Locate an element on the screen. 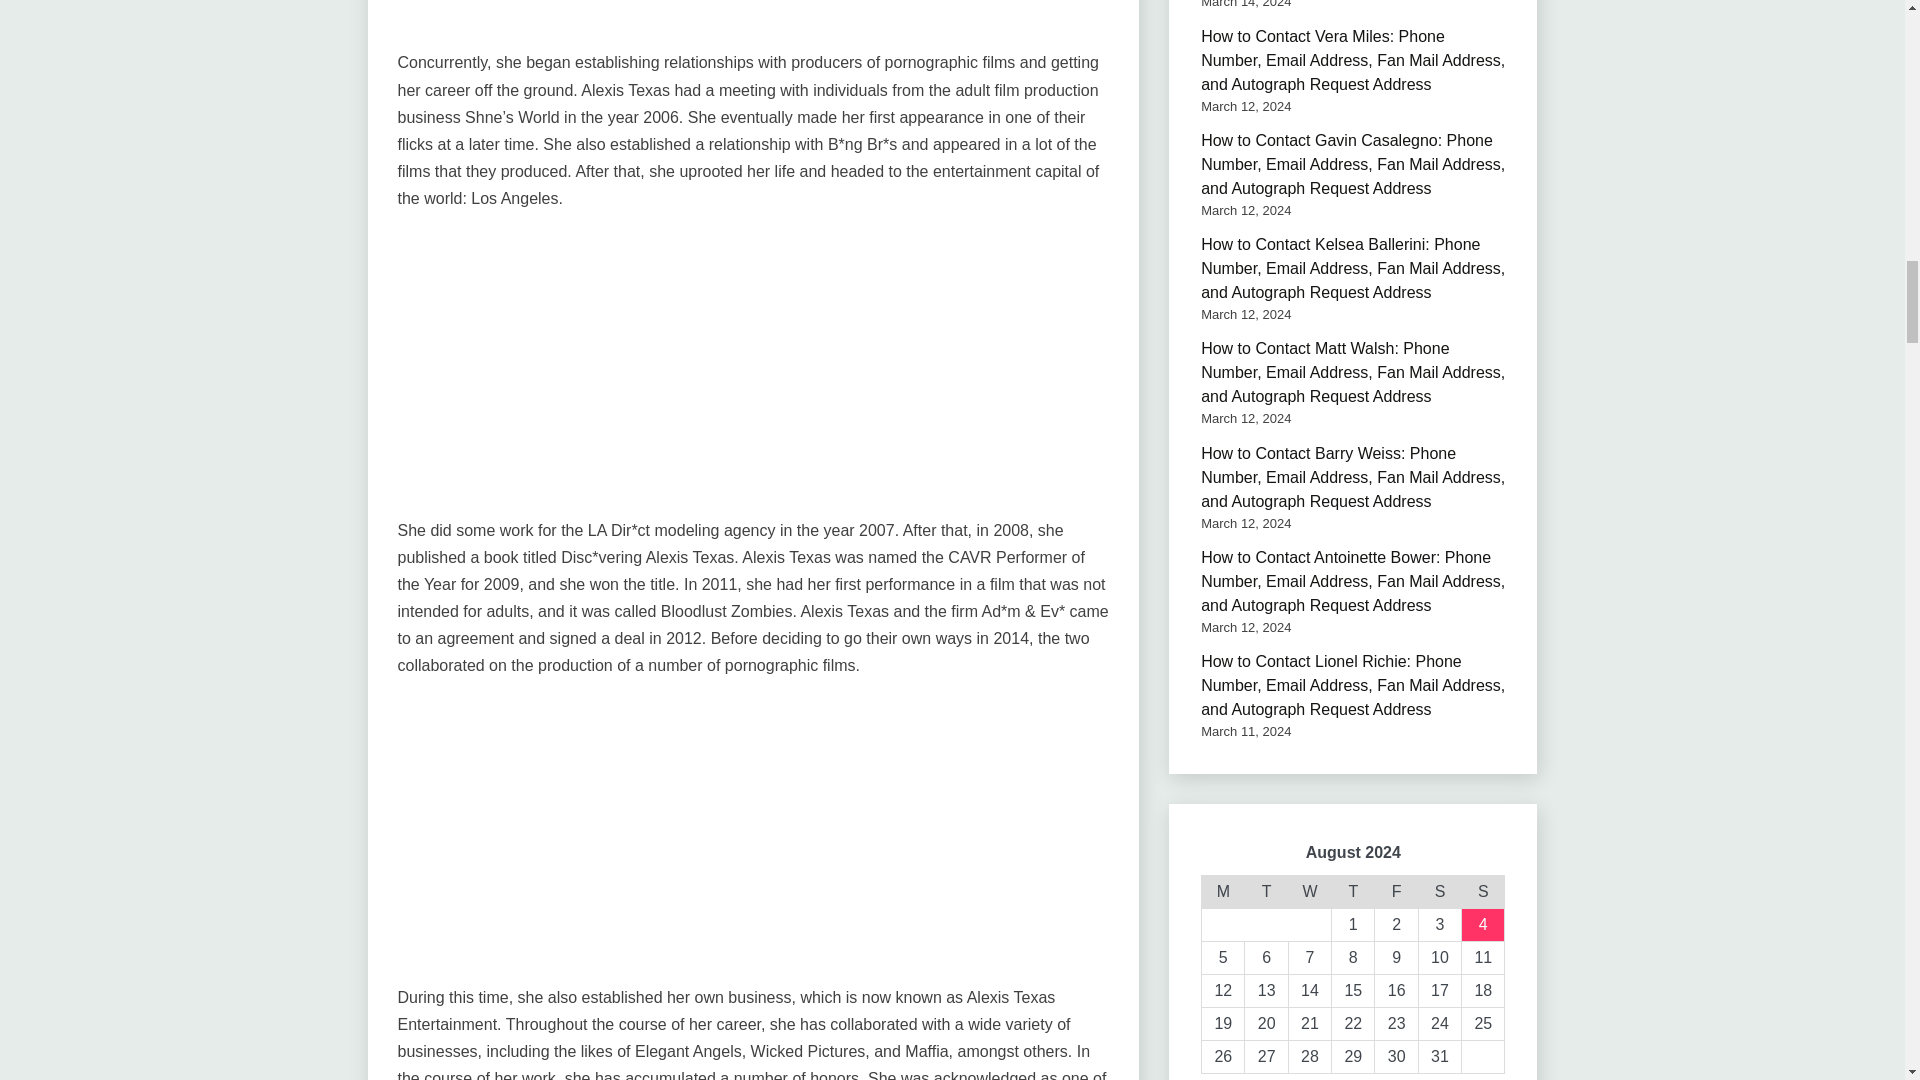 The width and height of the screenshot is (1920, 1080). Friday is located at coordinates (1396, 891).